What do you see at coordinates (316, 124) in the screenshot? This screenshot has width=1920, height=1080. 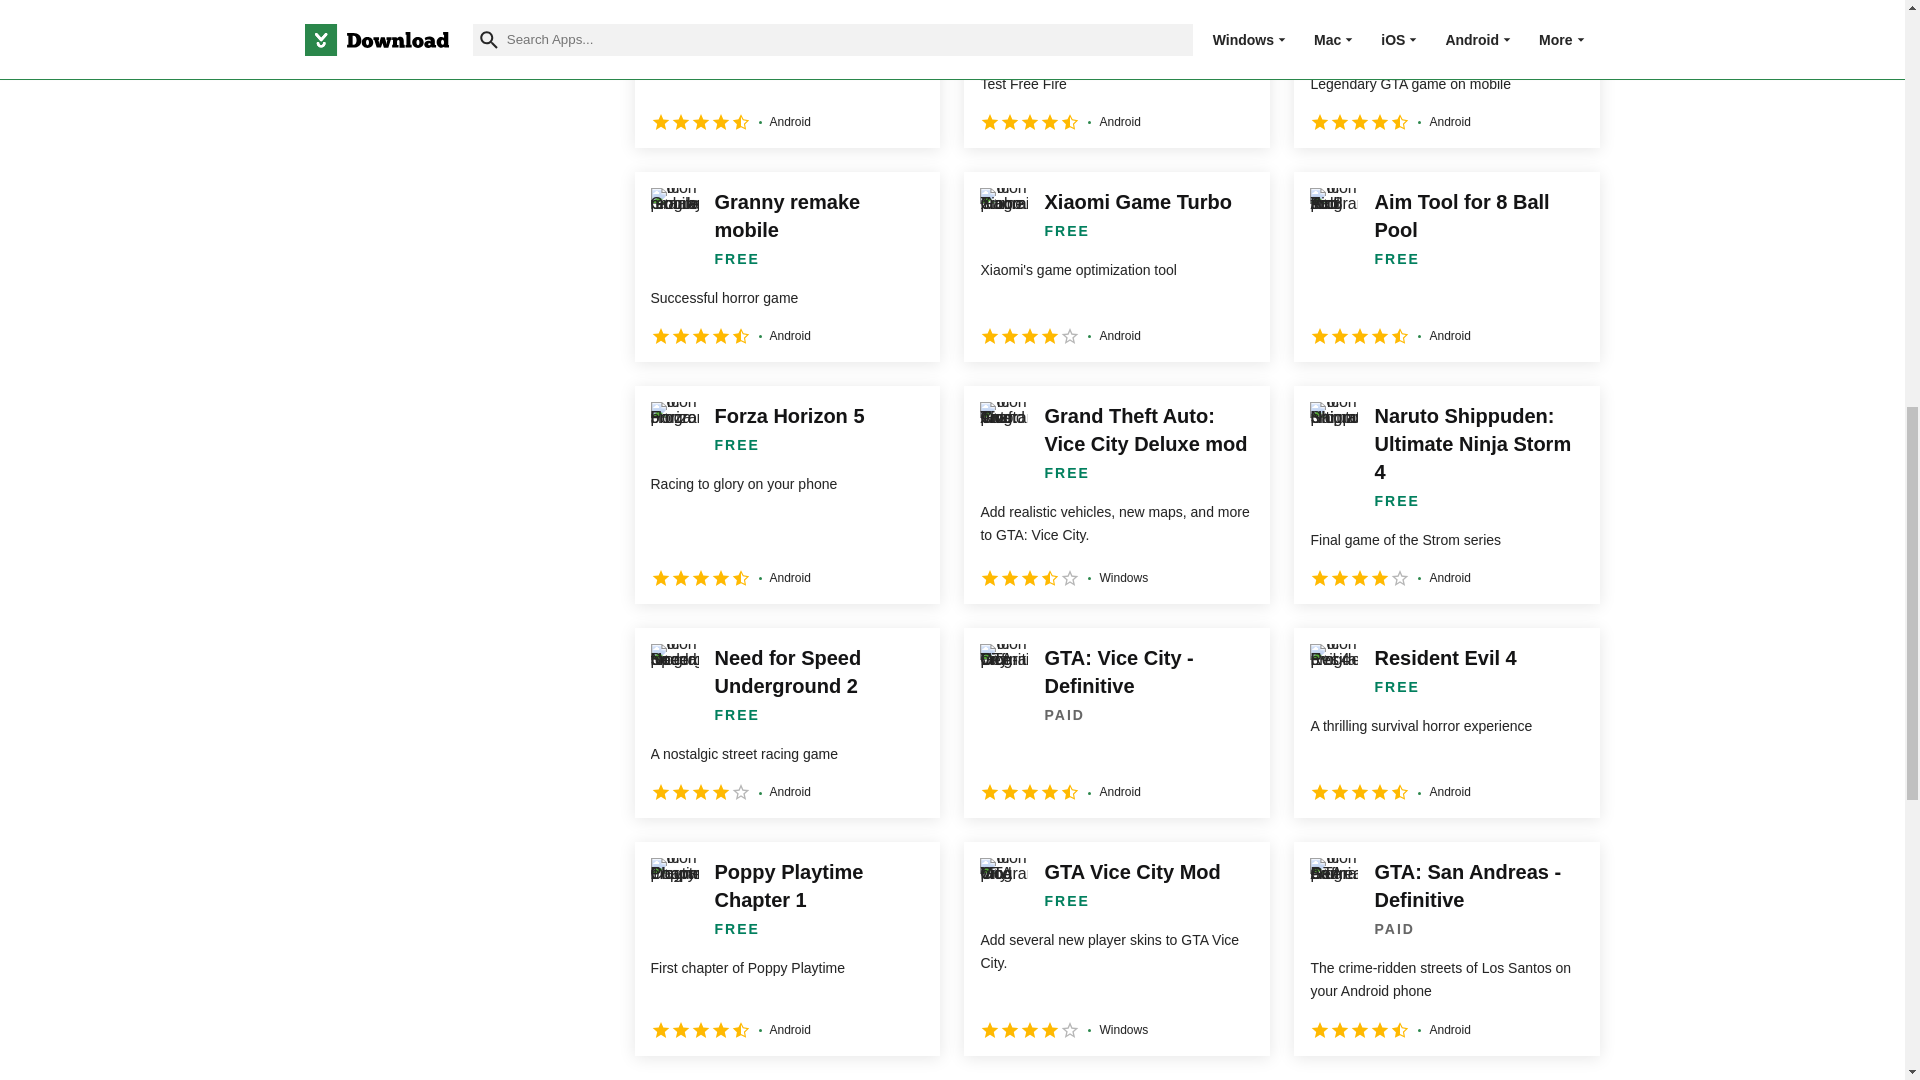 I see `games-sudoku-crossword` at bounding box center [316, 124].